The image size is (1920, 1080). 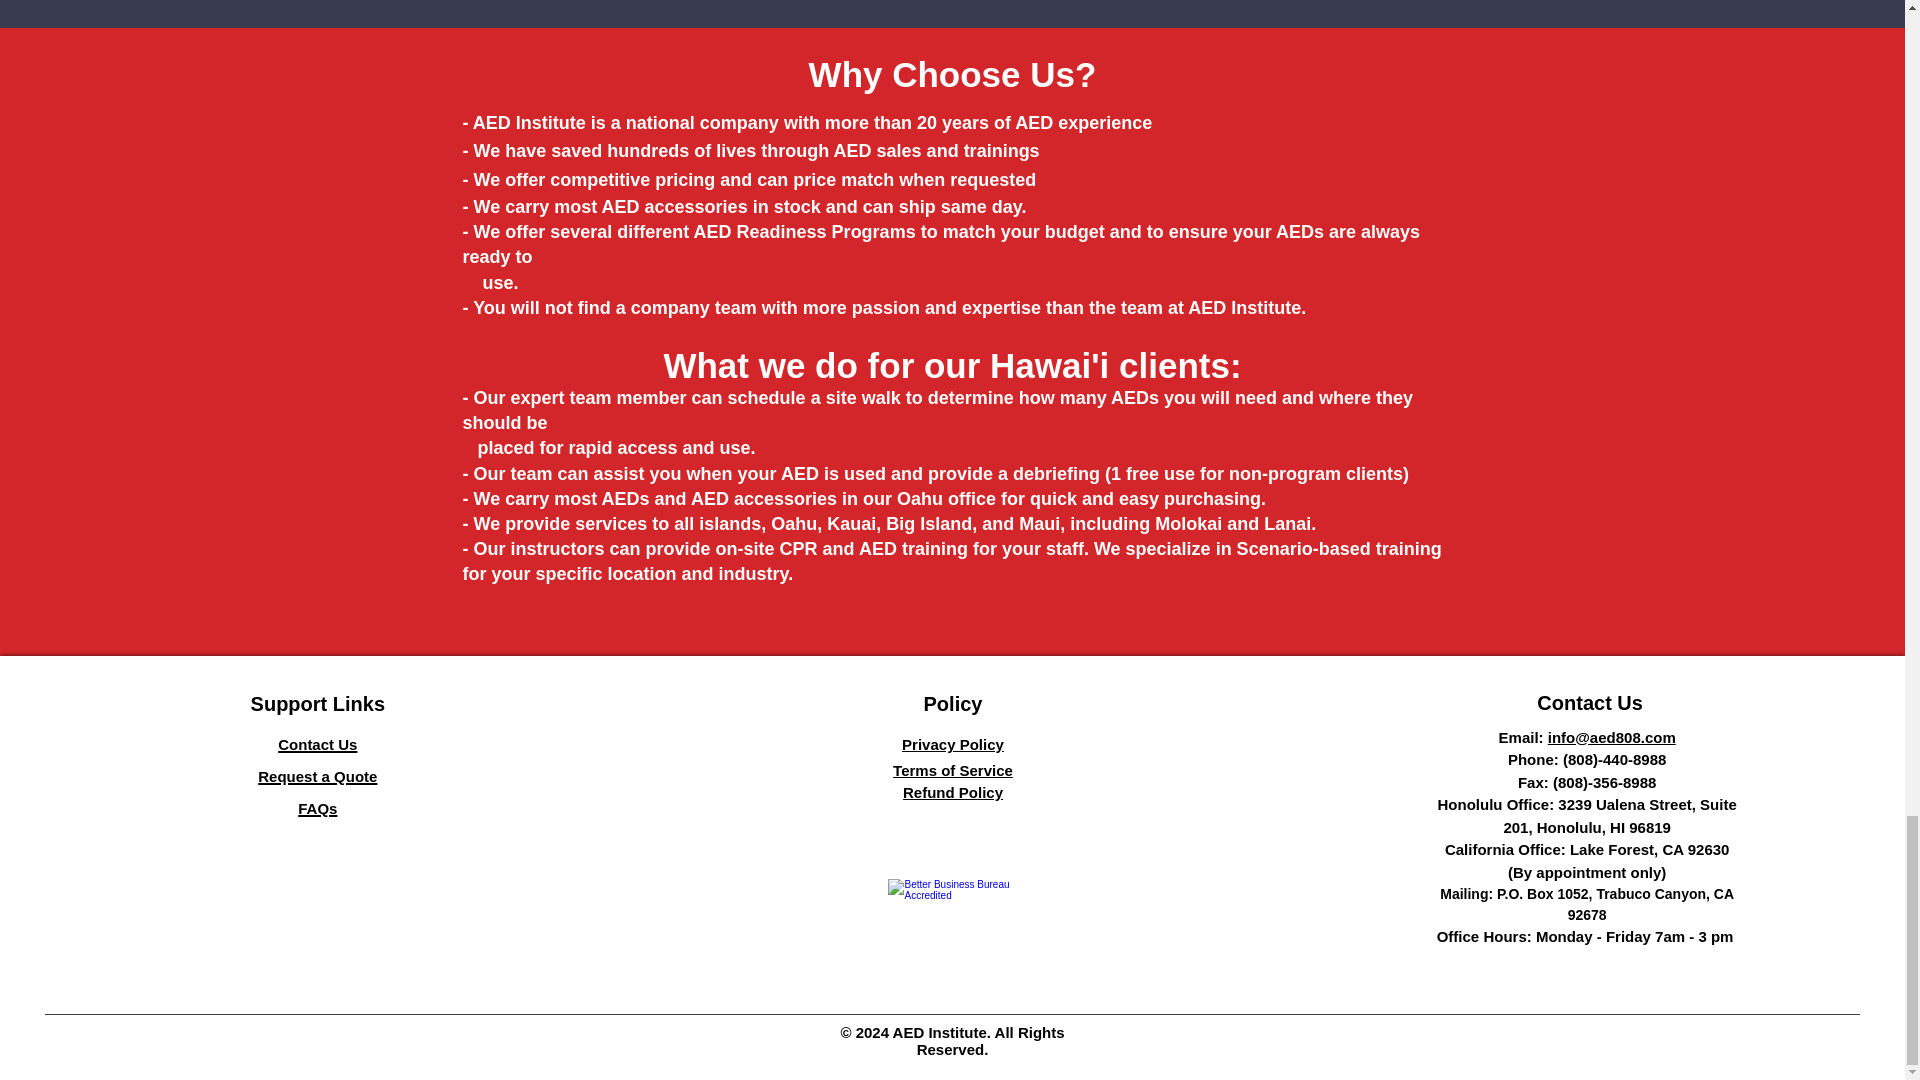 What do you see at coordinates (952, 770) in the screenshot?
I see `Terms of Service` at bounding box center [952, 770].